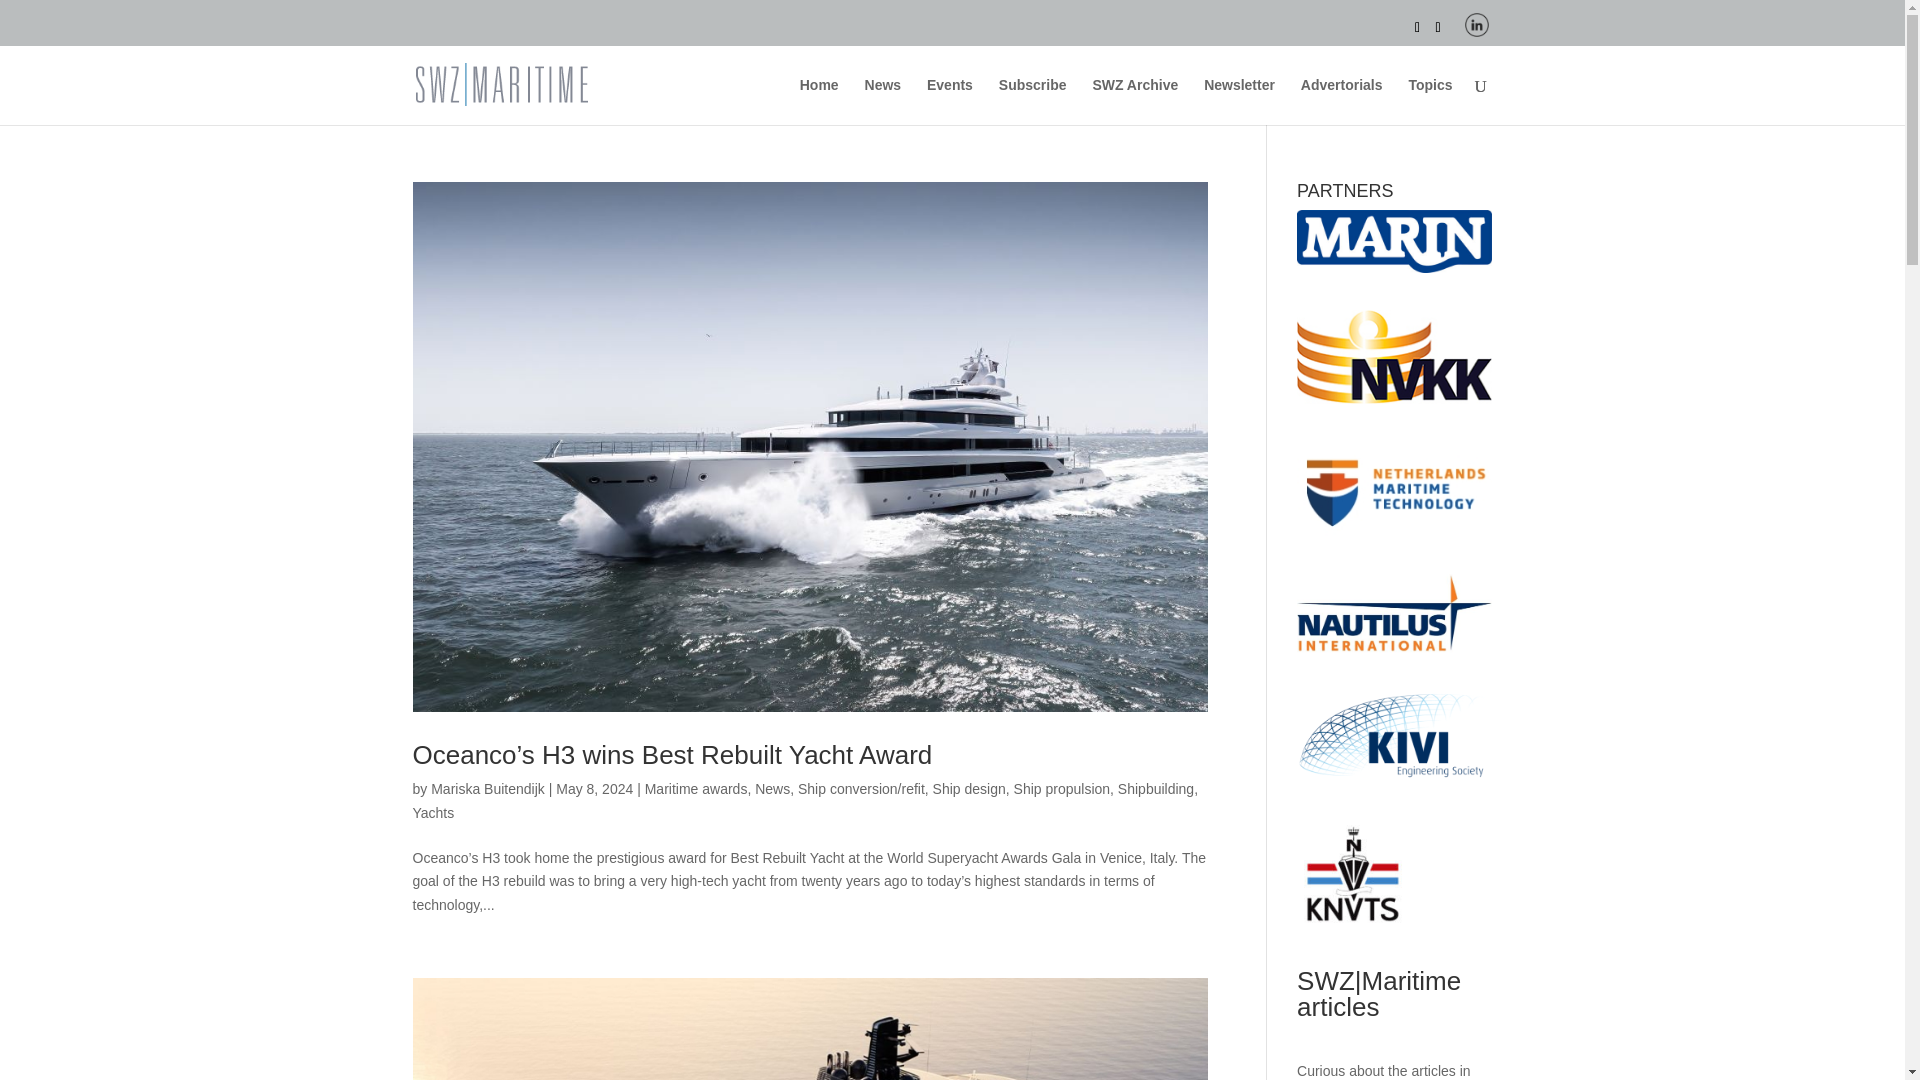 The width and height of the screenshot is (1920, 1080). What do you see at coordinates (1032, 101) in the screenshot?
I see `Subscribe` at bounding box center [1032, 101].